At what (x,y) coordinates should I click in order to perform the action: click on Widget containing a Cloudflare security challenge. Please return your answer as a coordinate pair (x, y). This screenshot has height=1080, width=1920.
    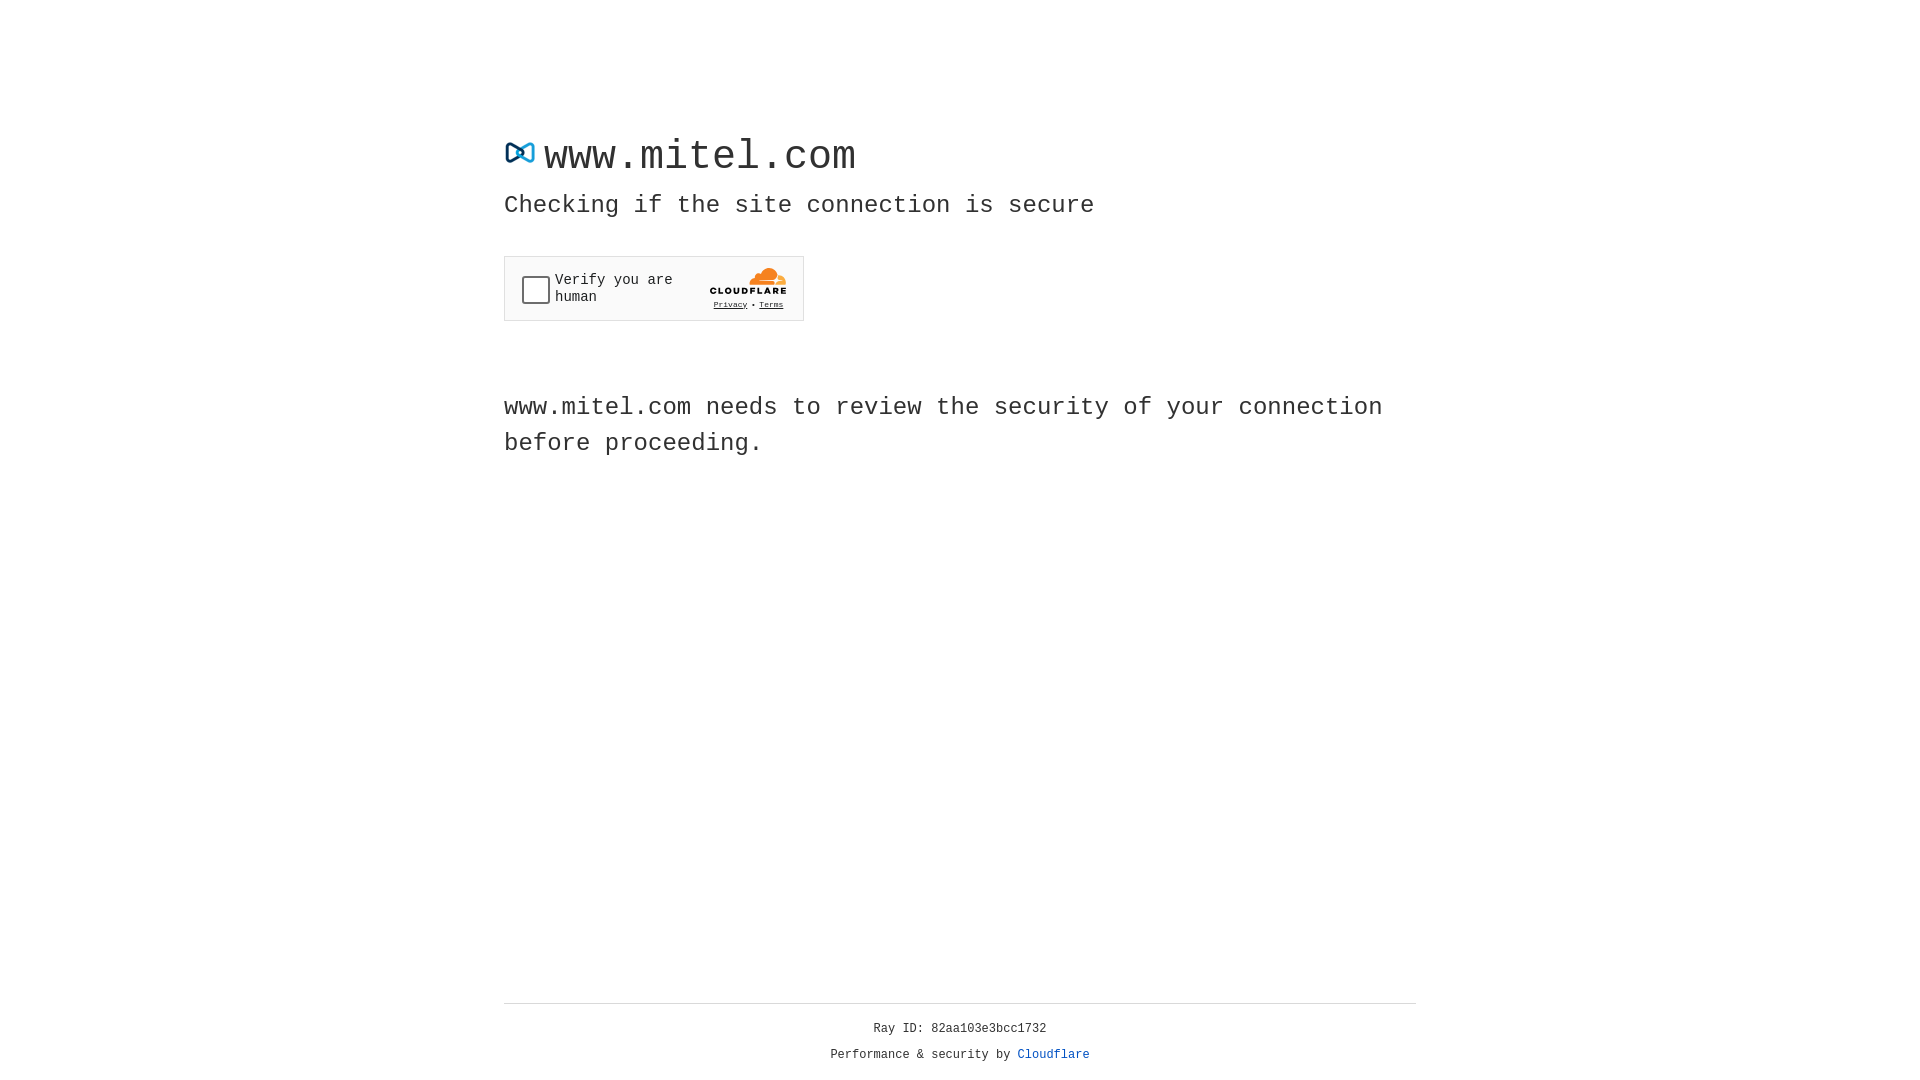
    Looking at the image, I should click on (654, 288).